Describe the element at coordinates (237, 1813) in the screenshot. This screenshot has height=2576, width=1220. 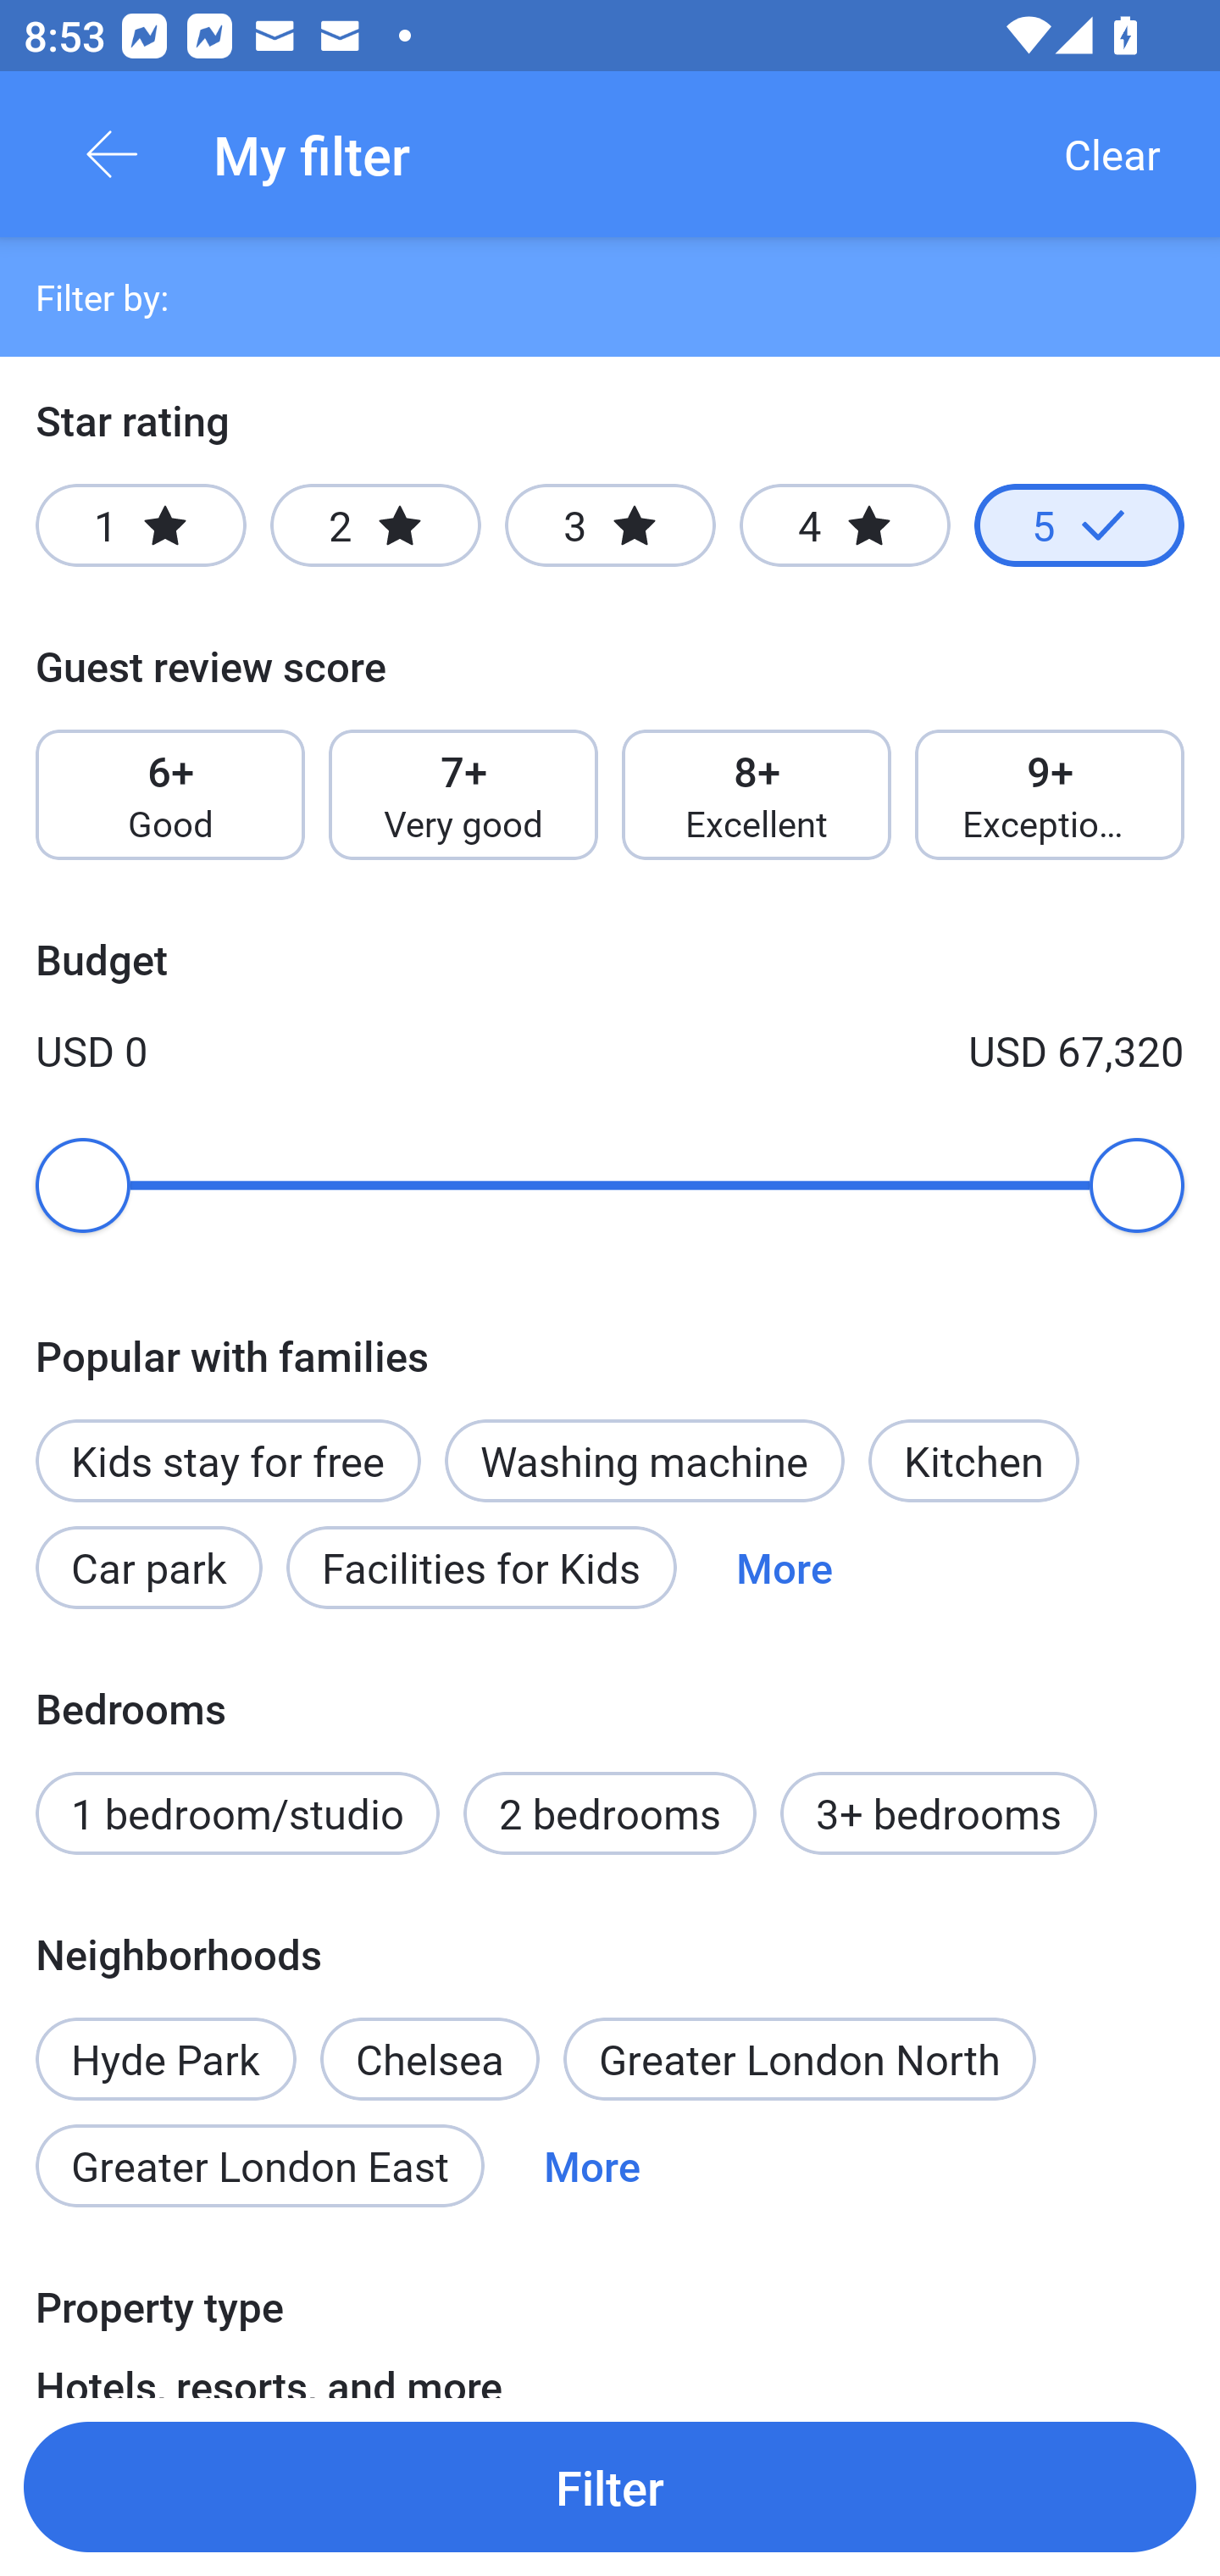
I see `1 bedroom/studio` at that location.